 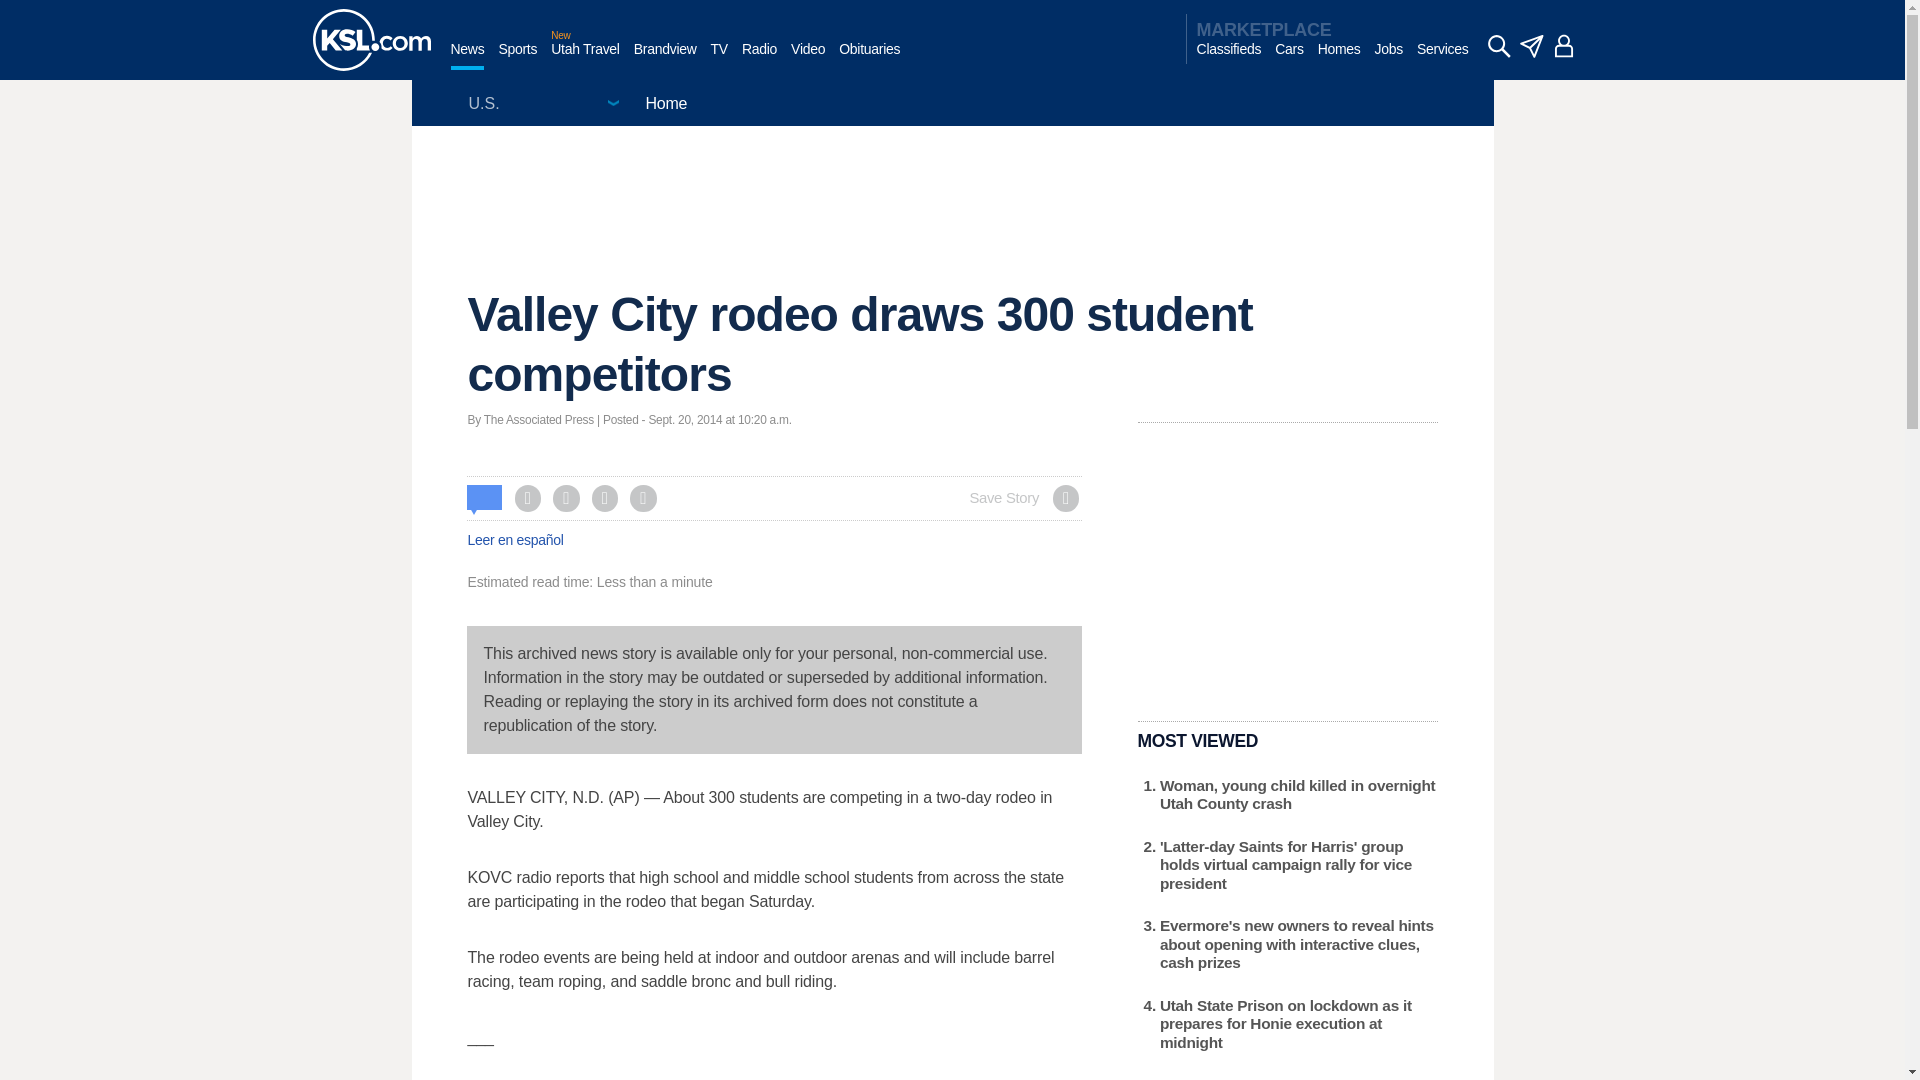 I want to click on KSL homepage, so click(x=370, y=40).